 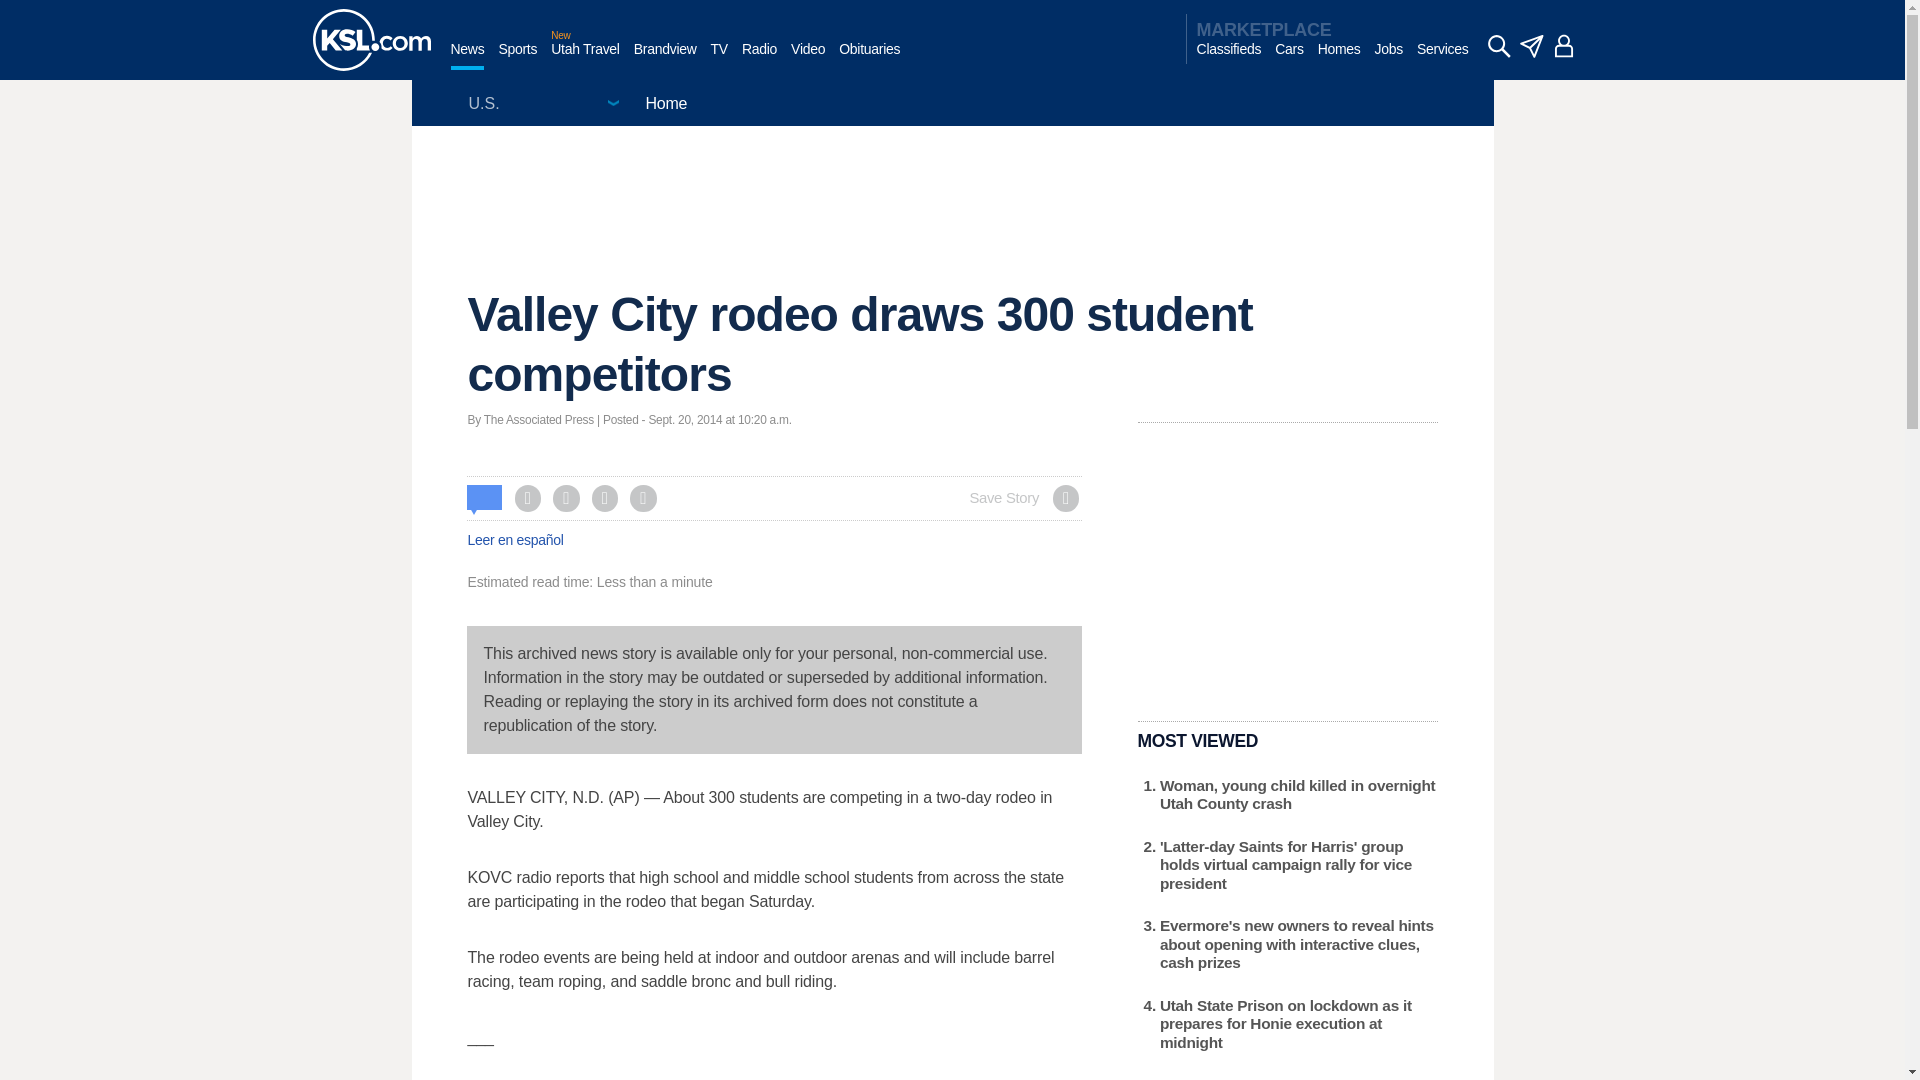 I want to click on KSL homepage, so click(x=370, y=40).